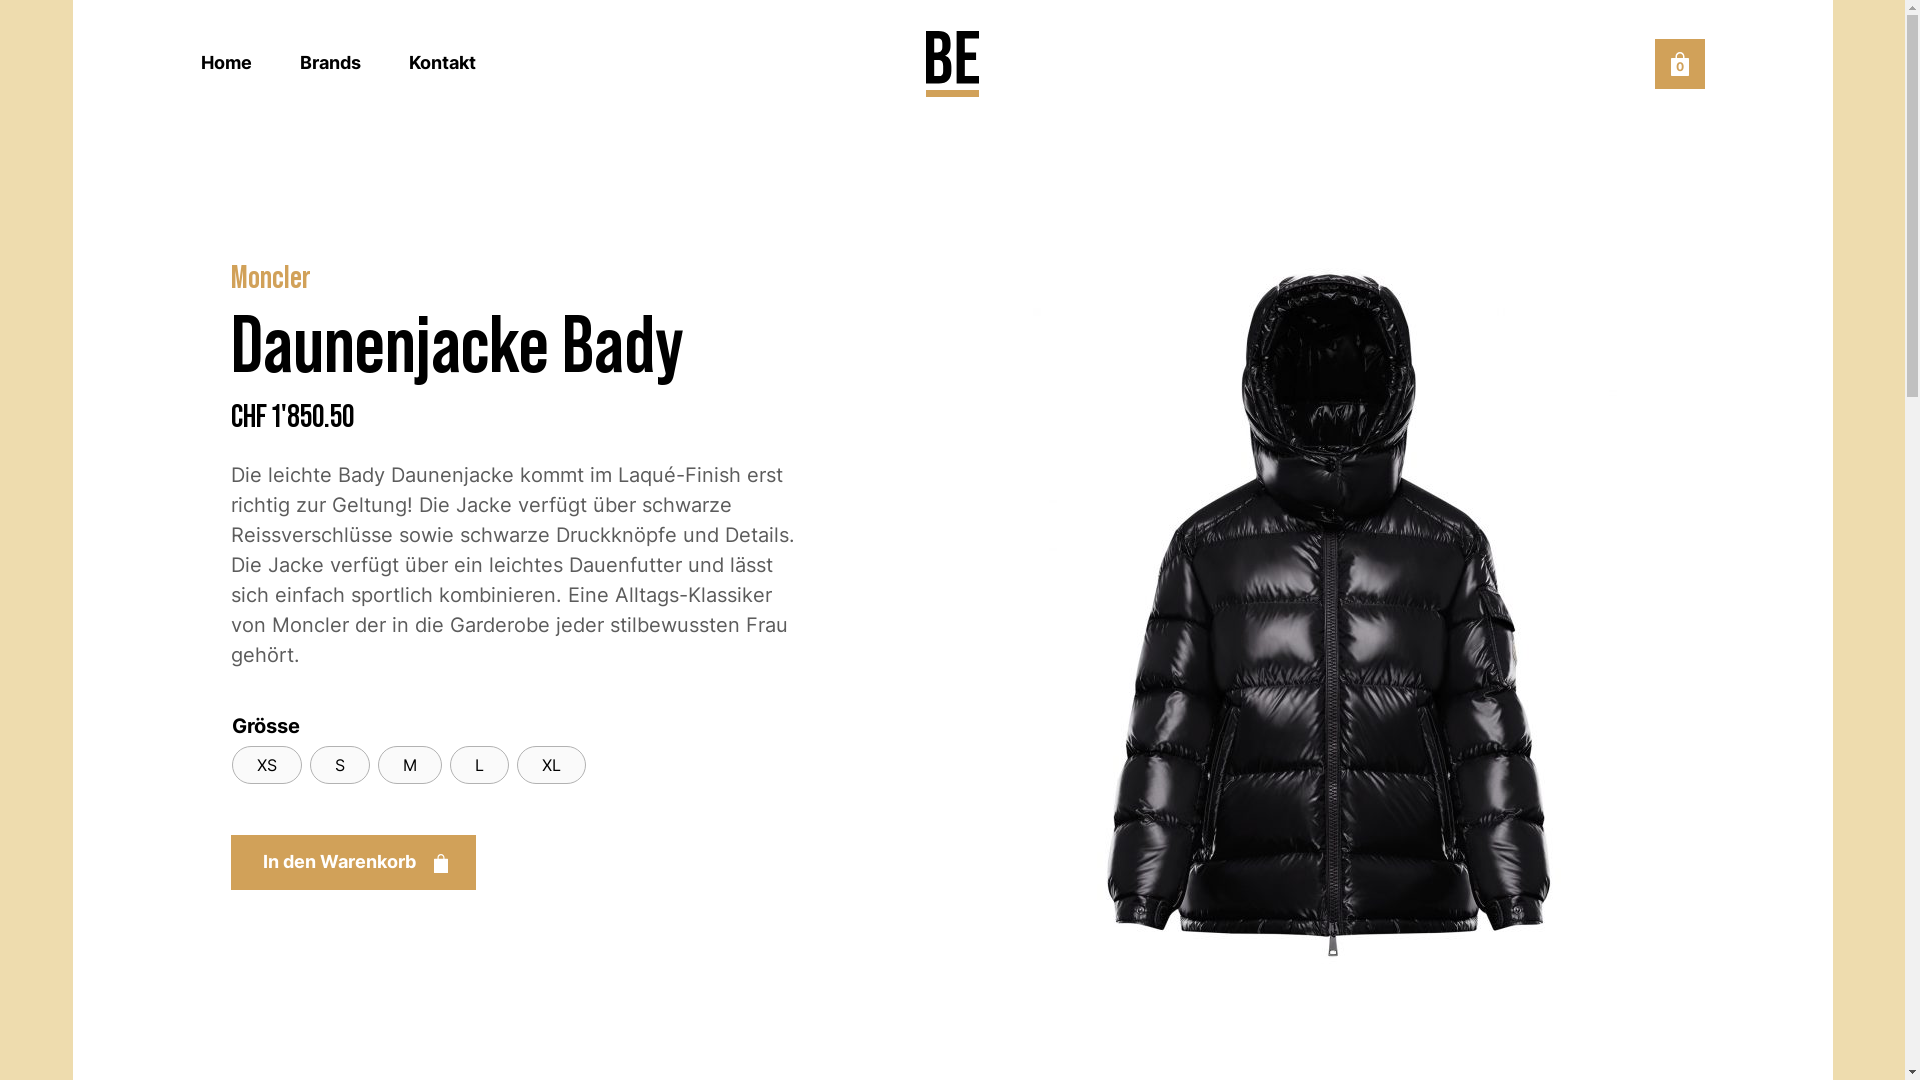 Image resolution: width=1920 pixels, height=1080 pixels. What do you see at coordinates (442, 62) in the screenshot?
I see `Kontakt` at bounding box center [442, 62].